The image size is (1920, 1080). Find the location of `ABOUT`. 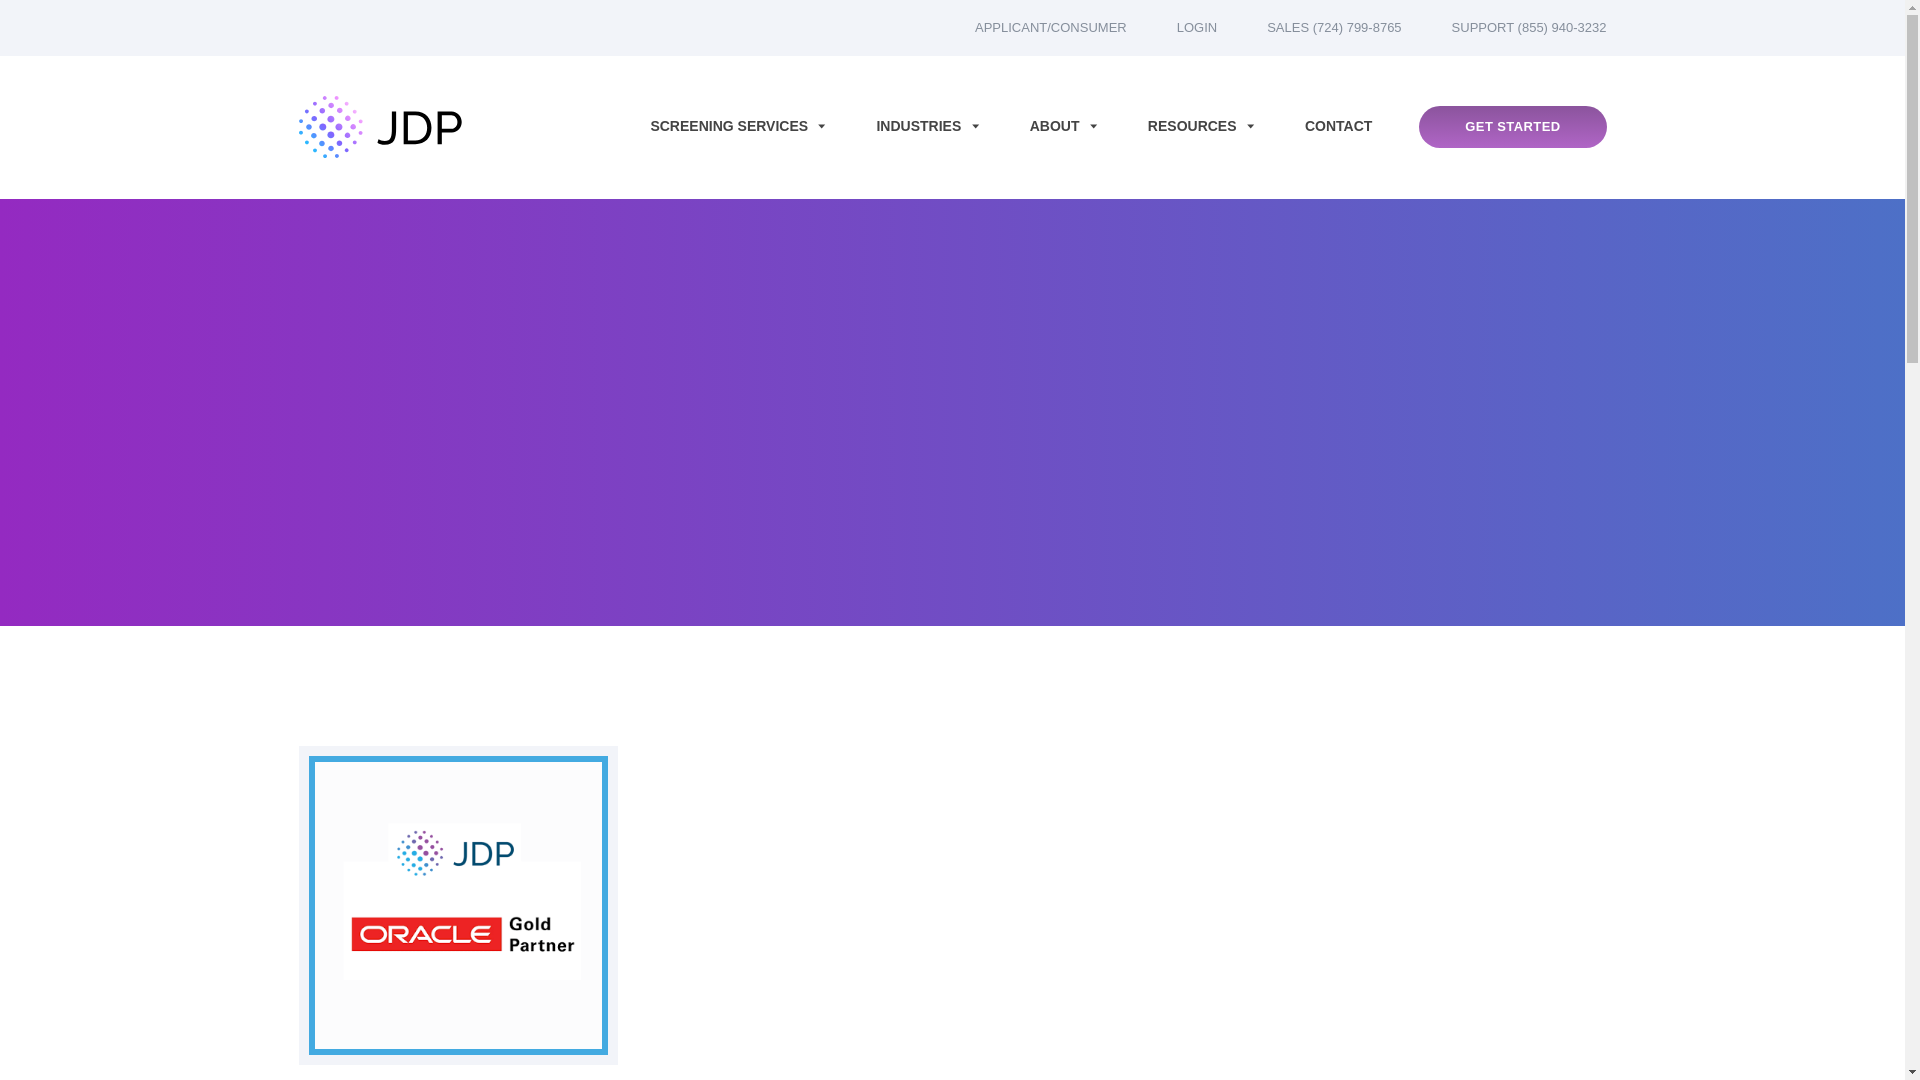

ABOUT is located at coordinates (1064, 126).